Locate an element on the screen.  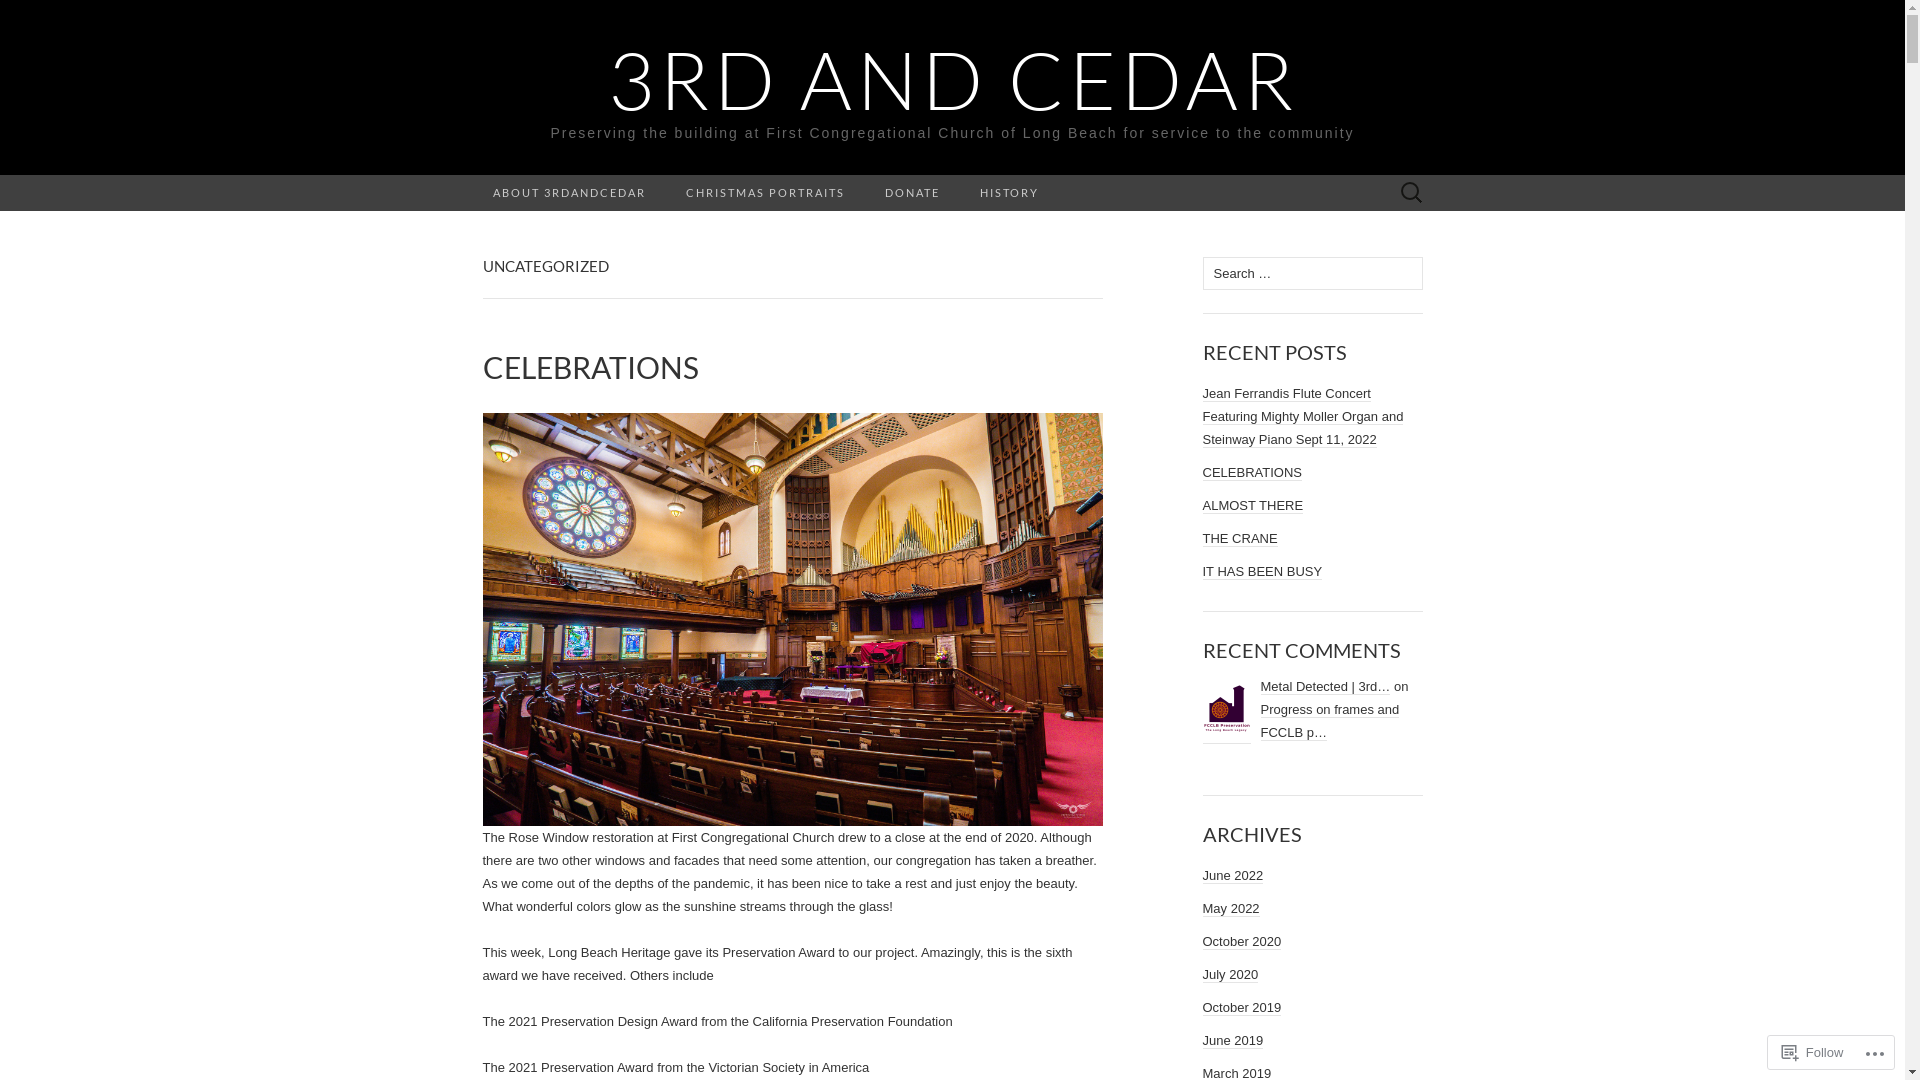
HISTORY is located at coordinates (1010, 193).